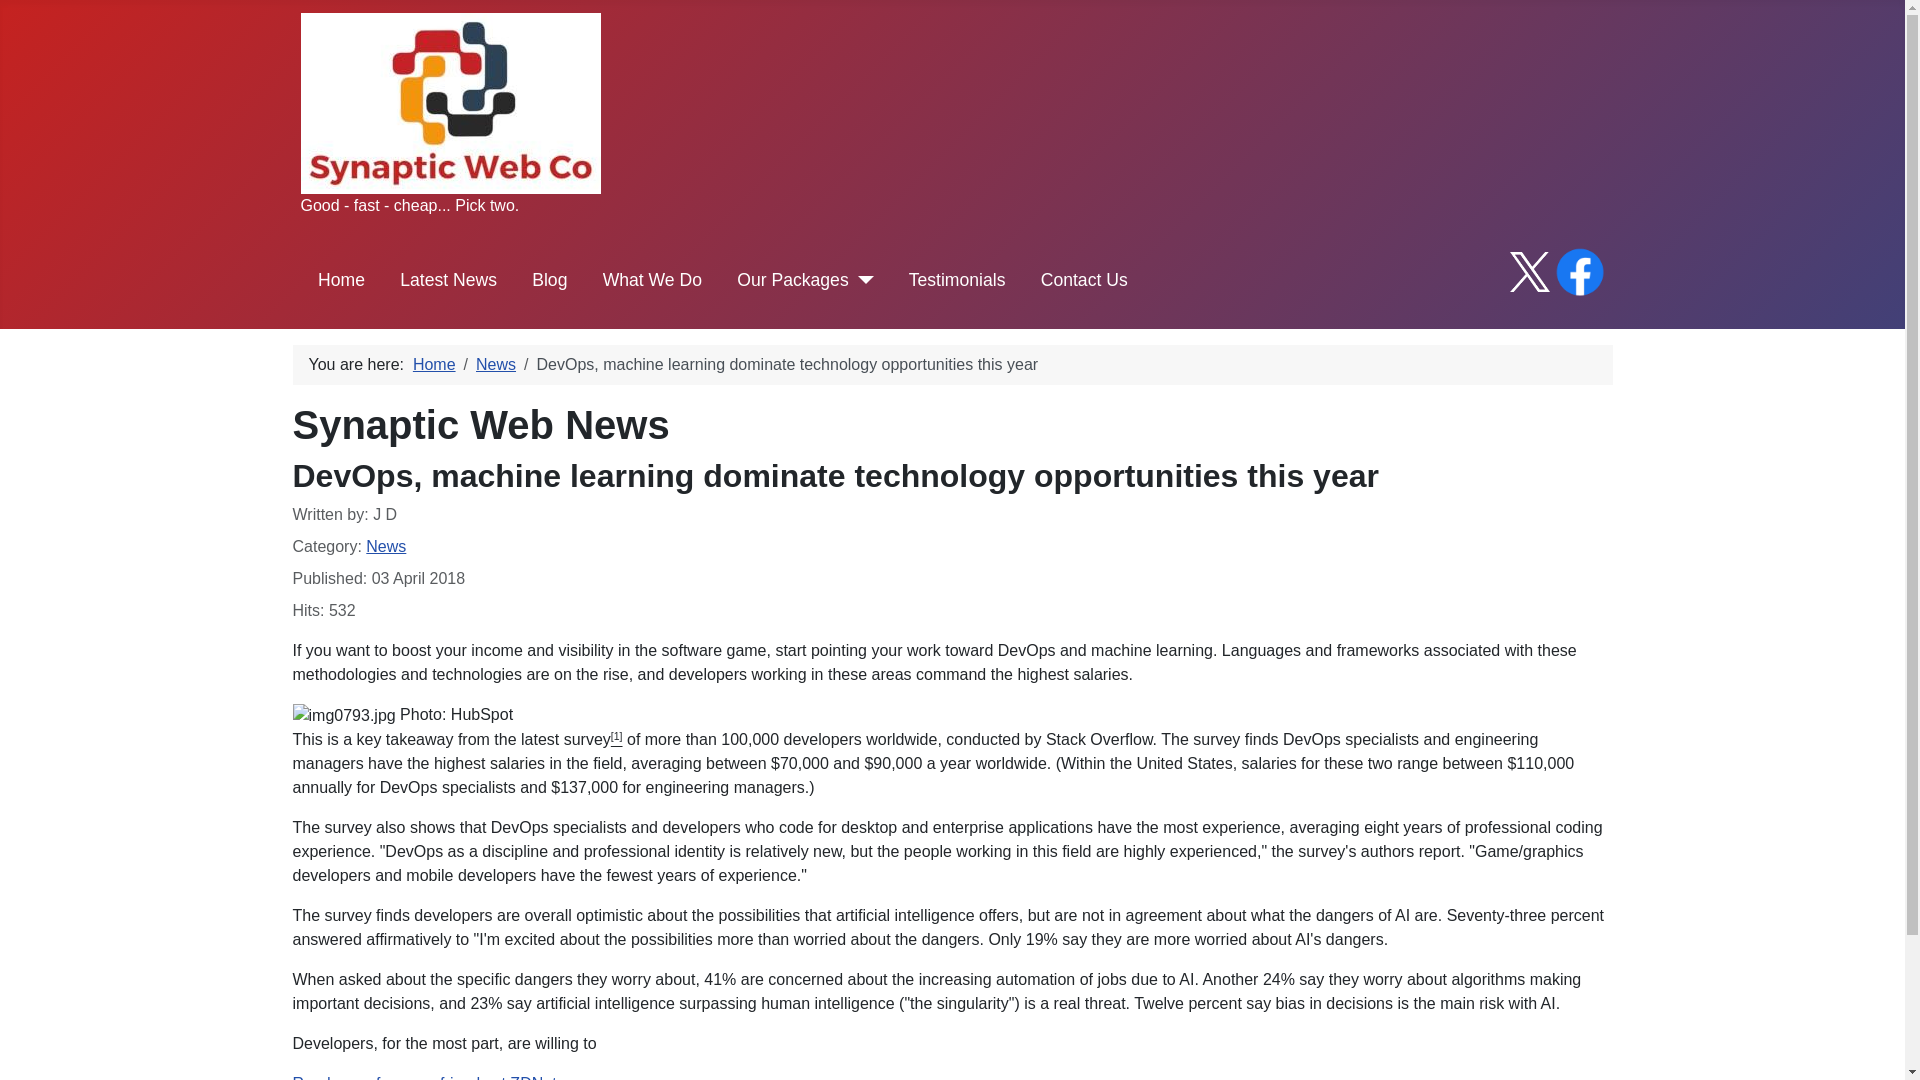 Image resolution: width=1920 pixels, height=1080 pixels. Describe the element at coordinates (652, 279) in the screenshot. I see `What We Do` at that location.